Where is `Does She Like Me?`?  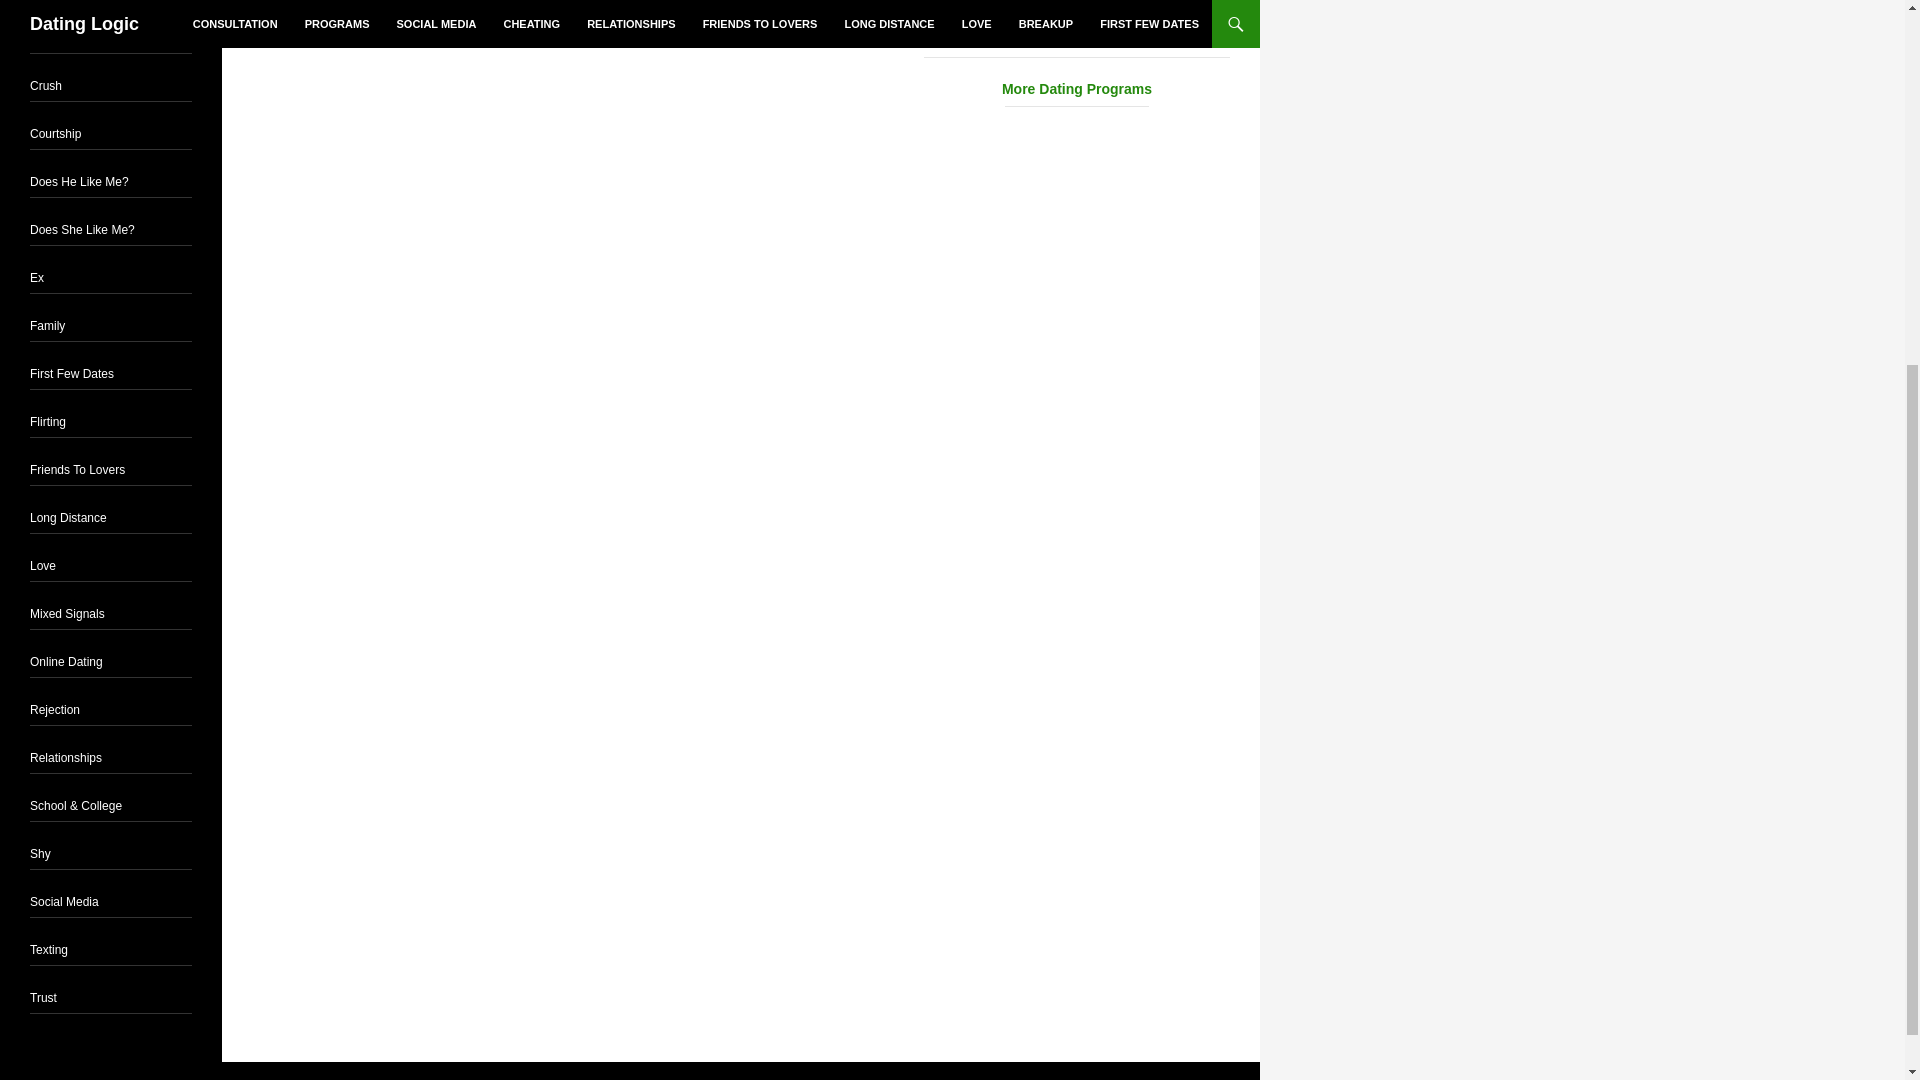 Does She Like Me? is located at coordinates (82, 229).